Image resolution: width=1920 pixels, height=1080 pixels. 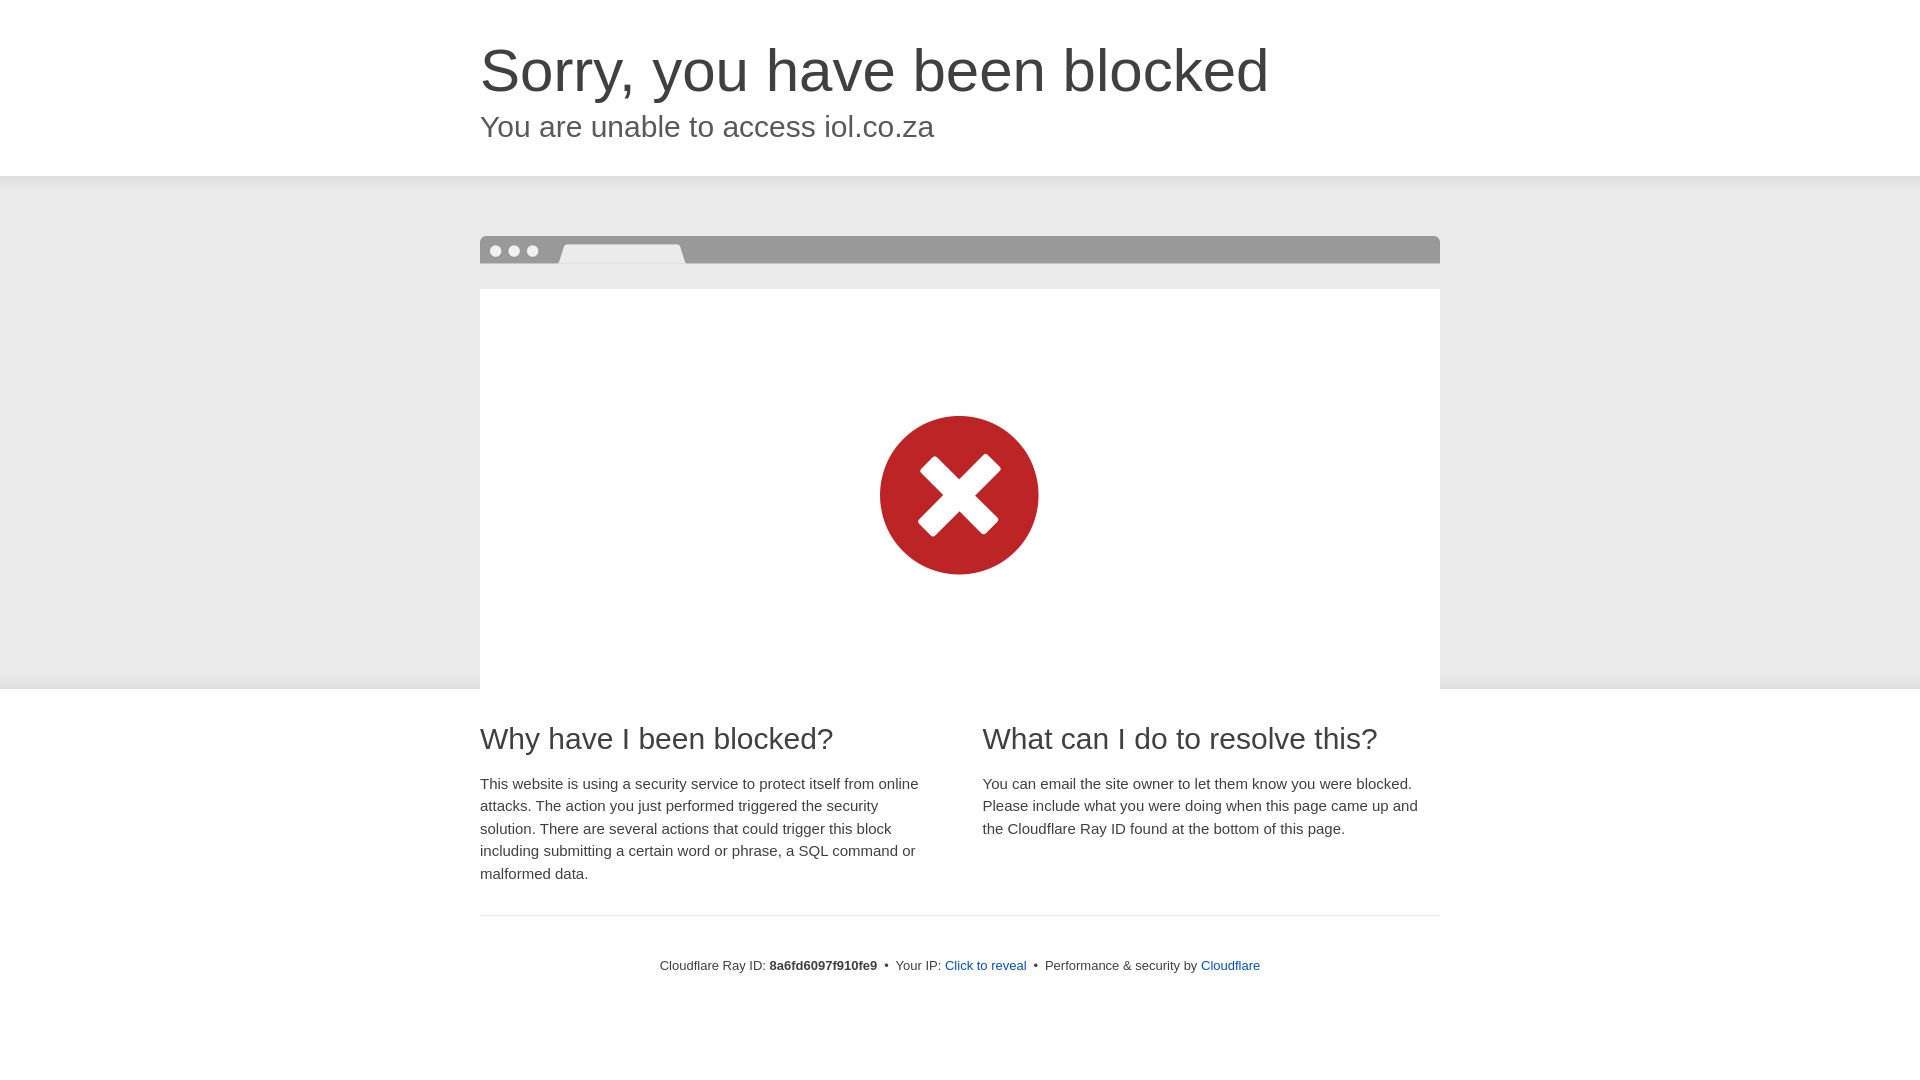 What do you see at coordinates (986, 966) in the screenshot?
I see `Click to reveal` at bounding box center [986, 966].